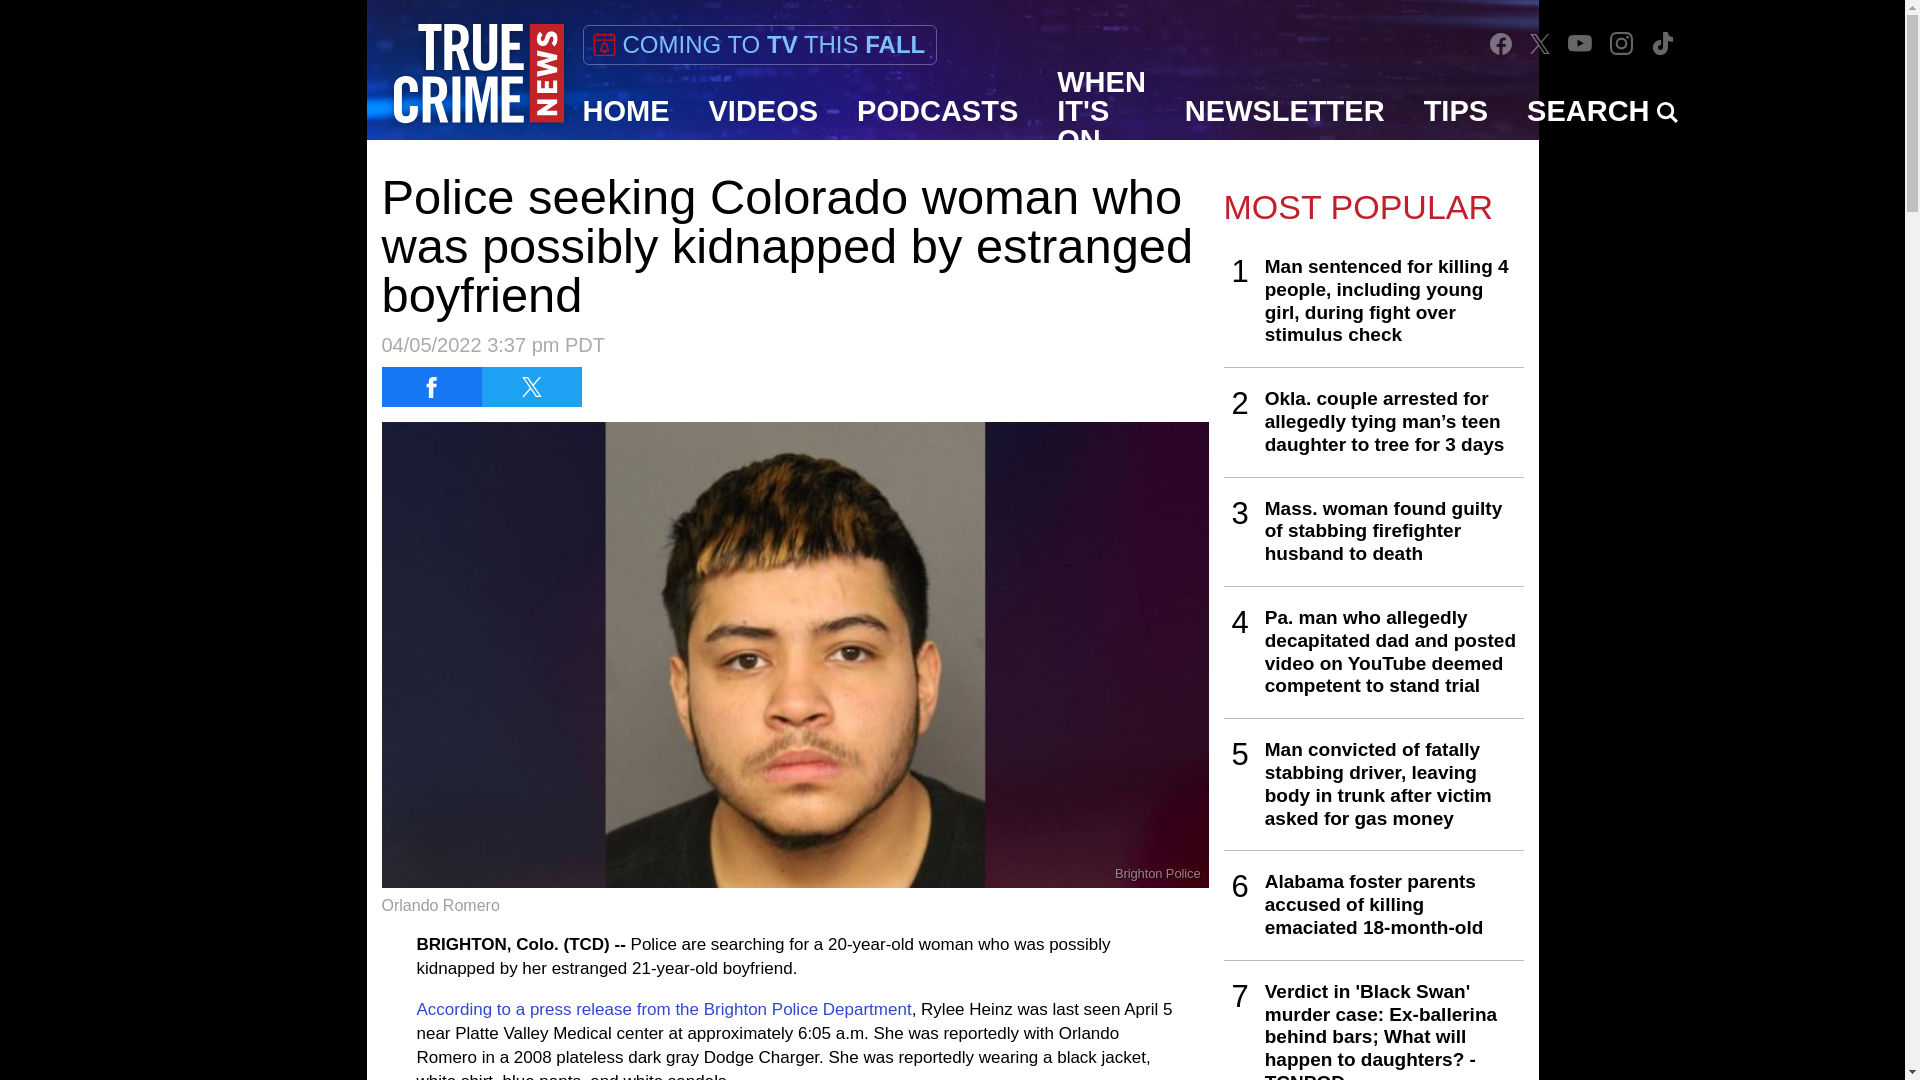 The height and width of the screenshot is (1080, 1920). What do you see at coordinates (1621, 42) in the screenshot?
I see `Instagram` at bounding box center [1621, 42].